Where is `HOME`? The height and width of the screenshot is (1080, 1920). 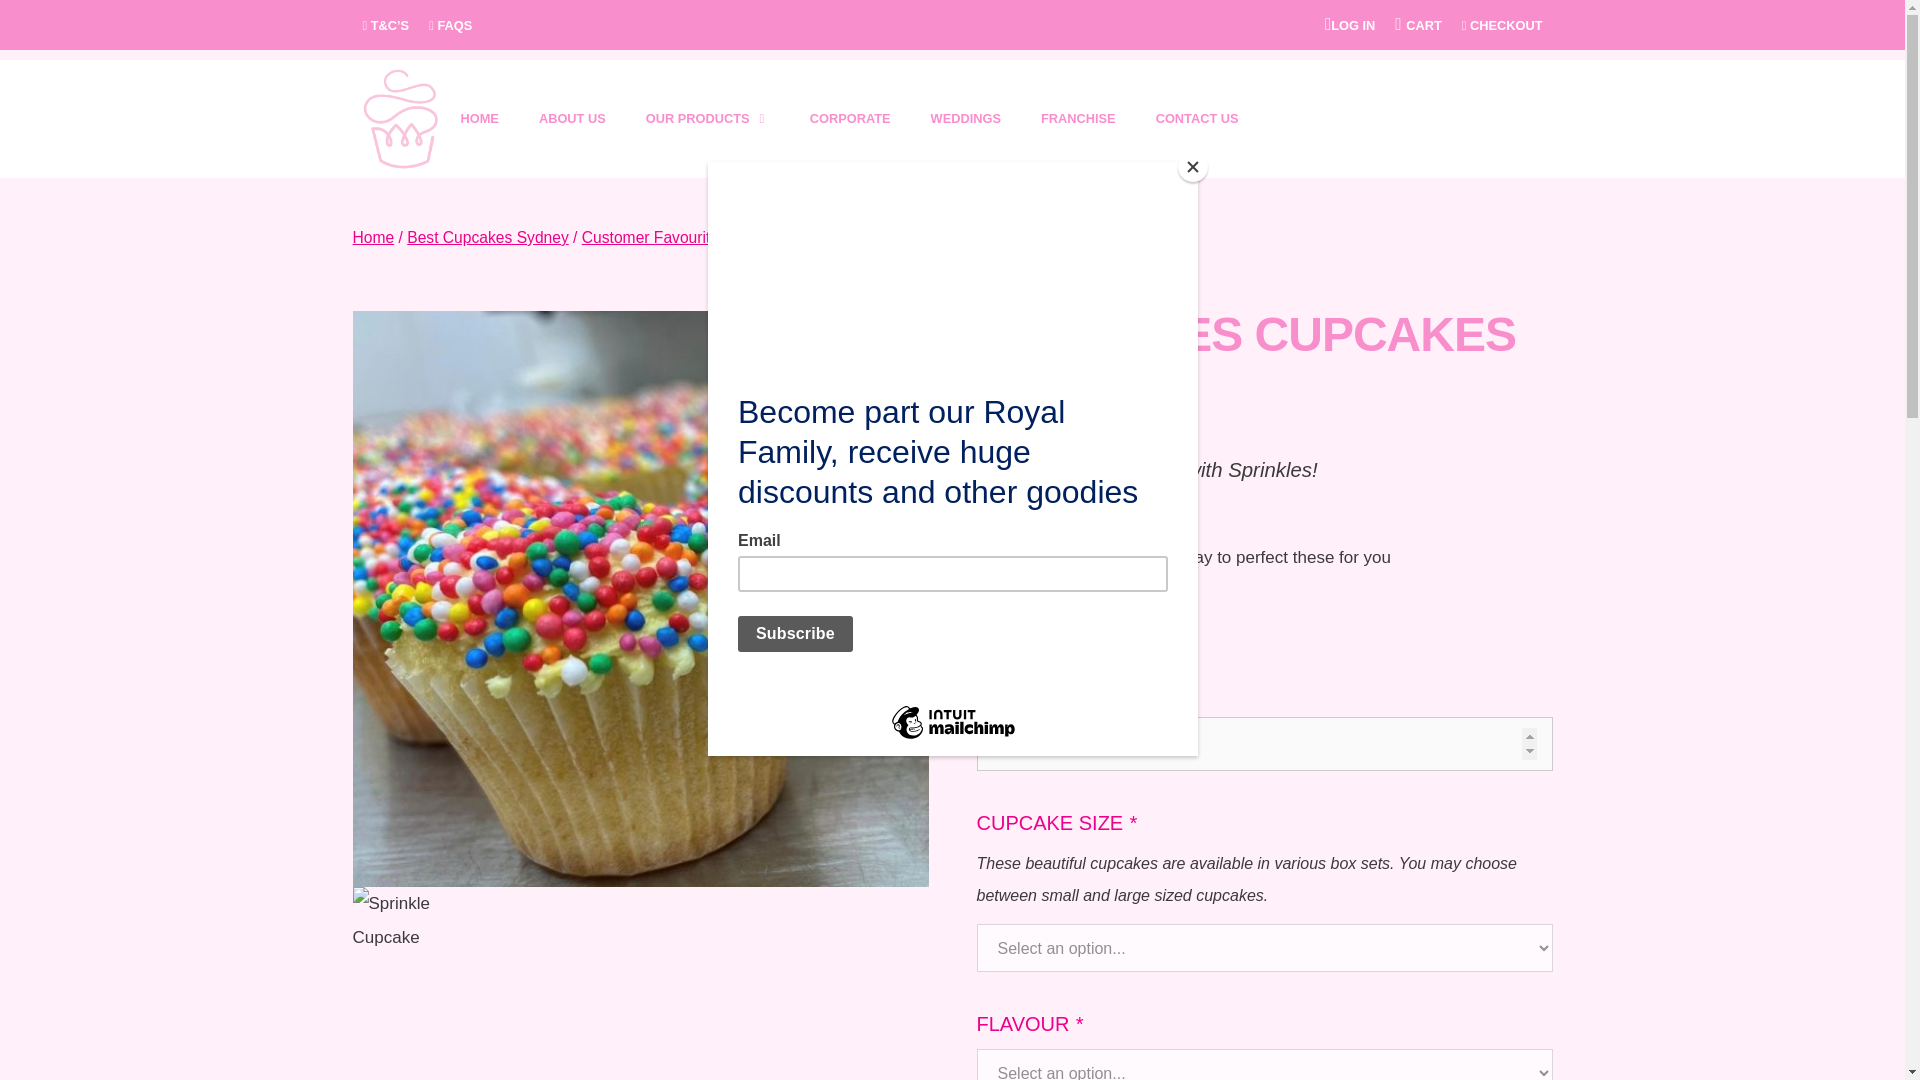 HOME is located at coordinates (478, 118).